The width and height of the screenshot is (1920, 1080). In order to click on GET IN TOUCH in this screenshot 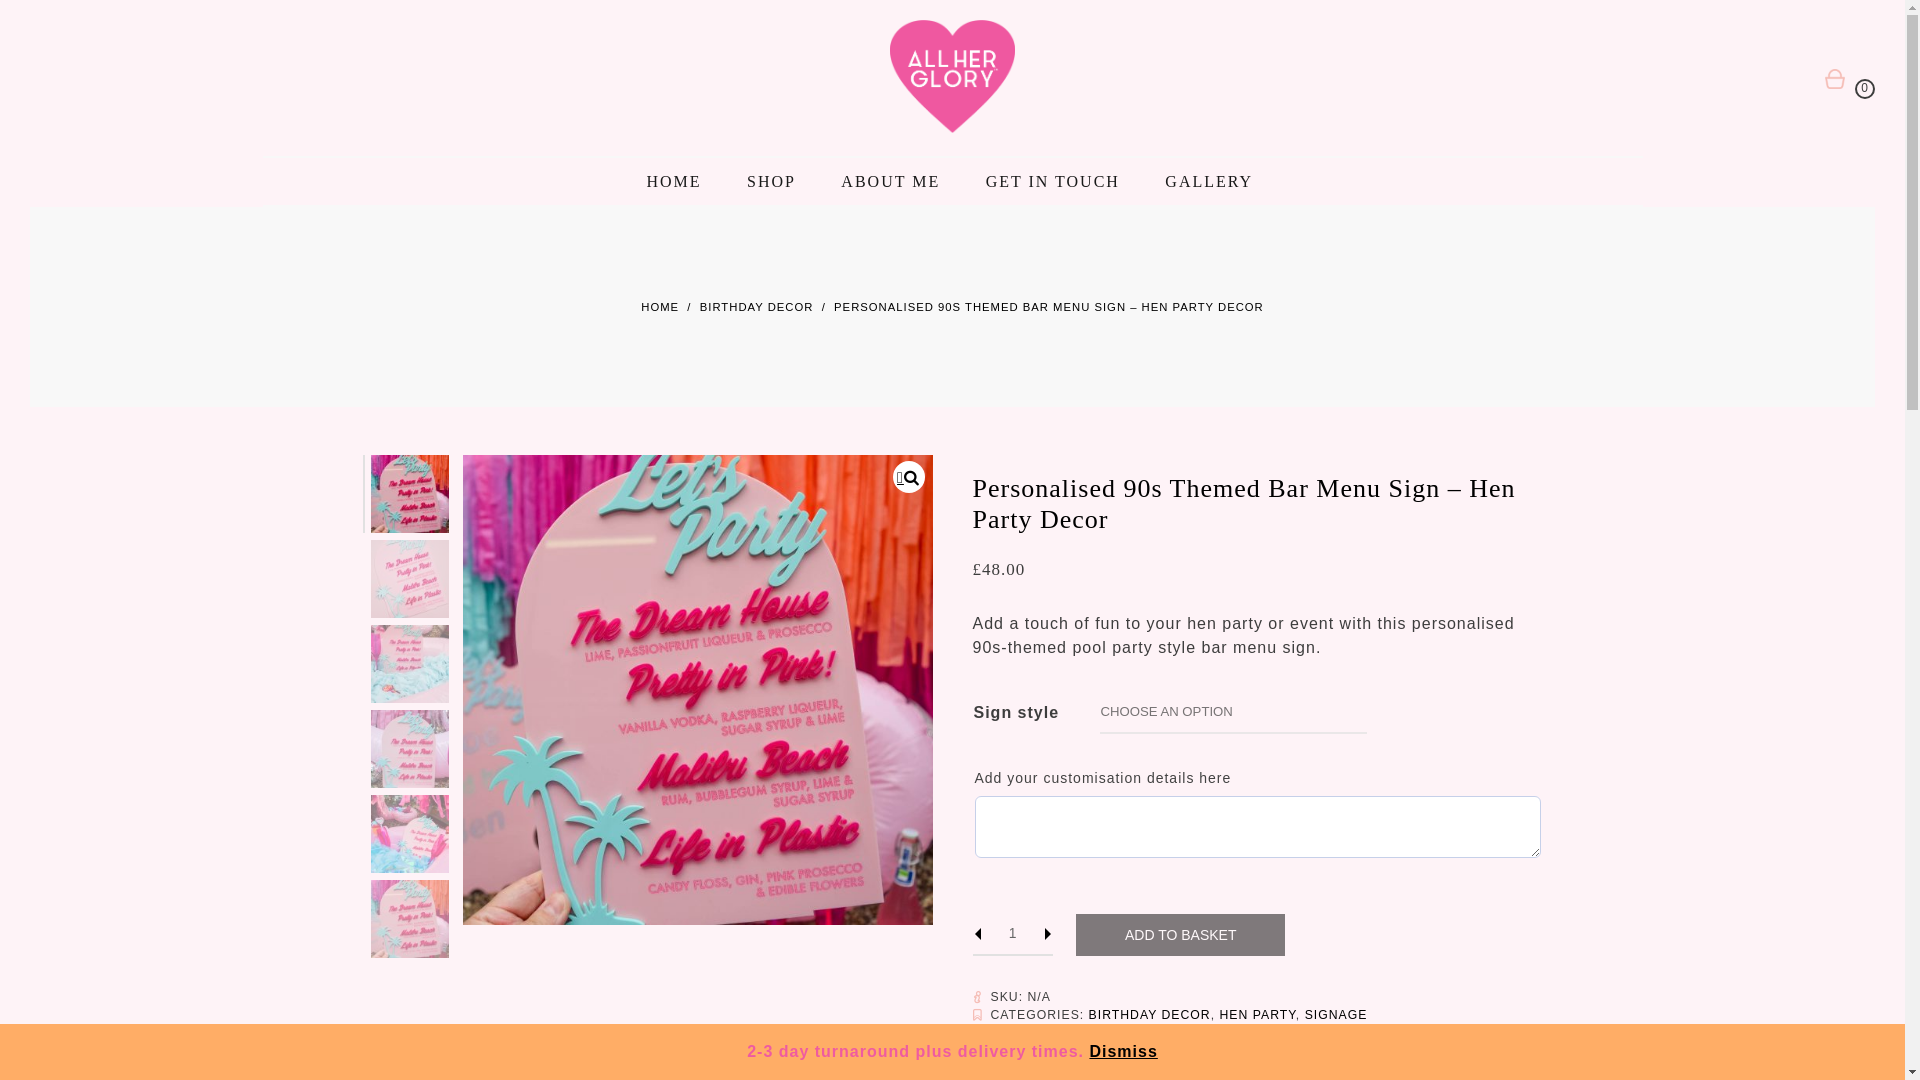, I will do `click(1052, 181)`.